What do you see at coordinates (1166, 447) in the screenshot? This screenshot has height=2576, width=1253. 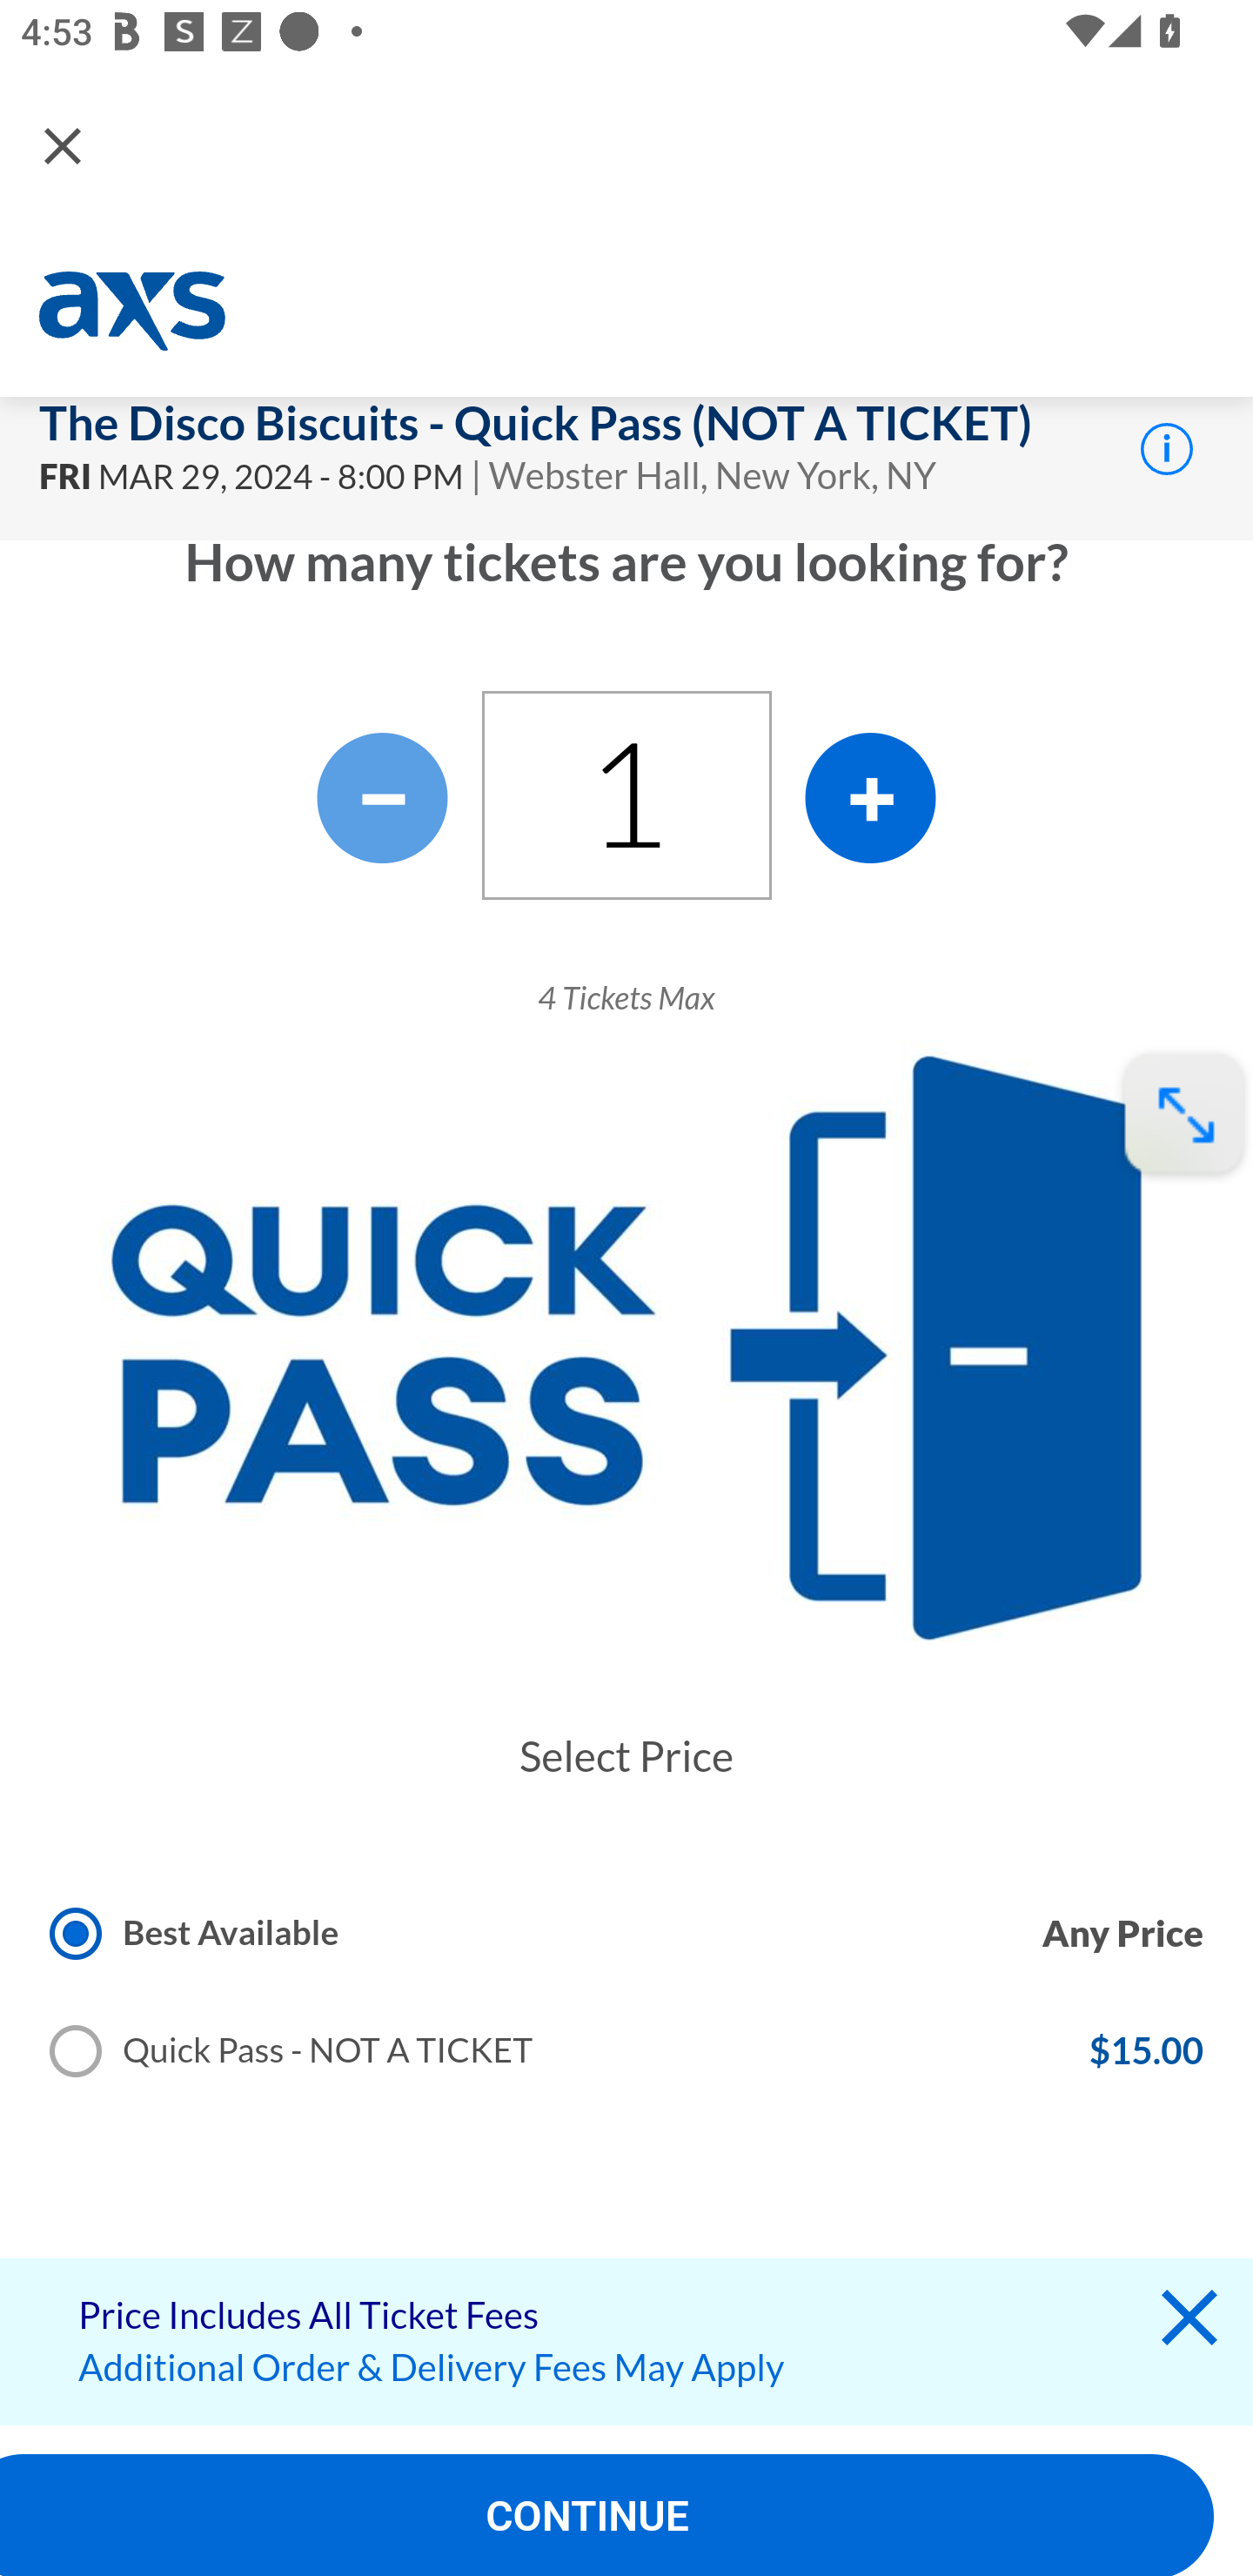 I see `I` at bounding box center [1166, 447].